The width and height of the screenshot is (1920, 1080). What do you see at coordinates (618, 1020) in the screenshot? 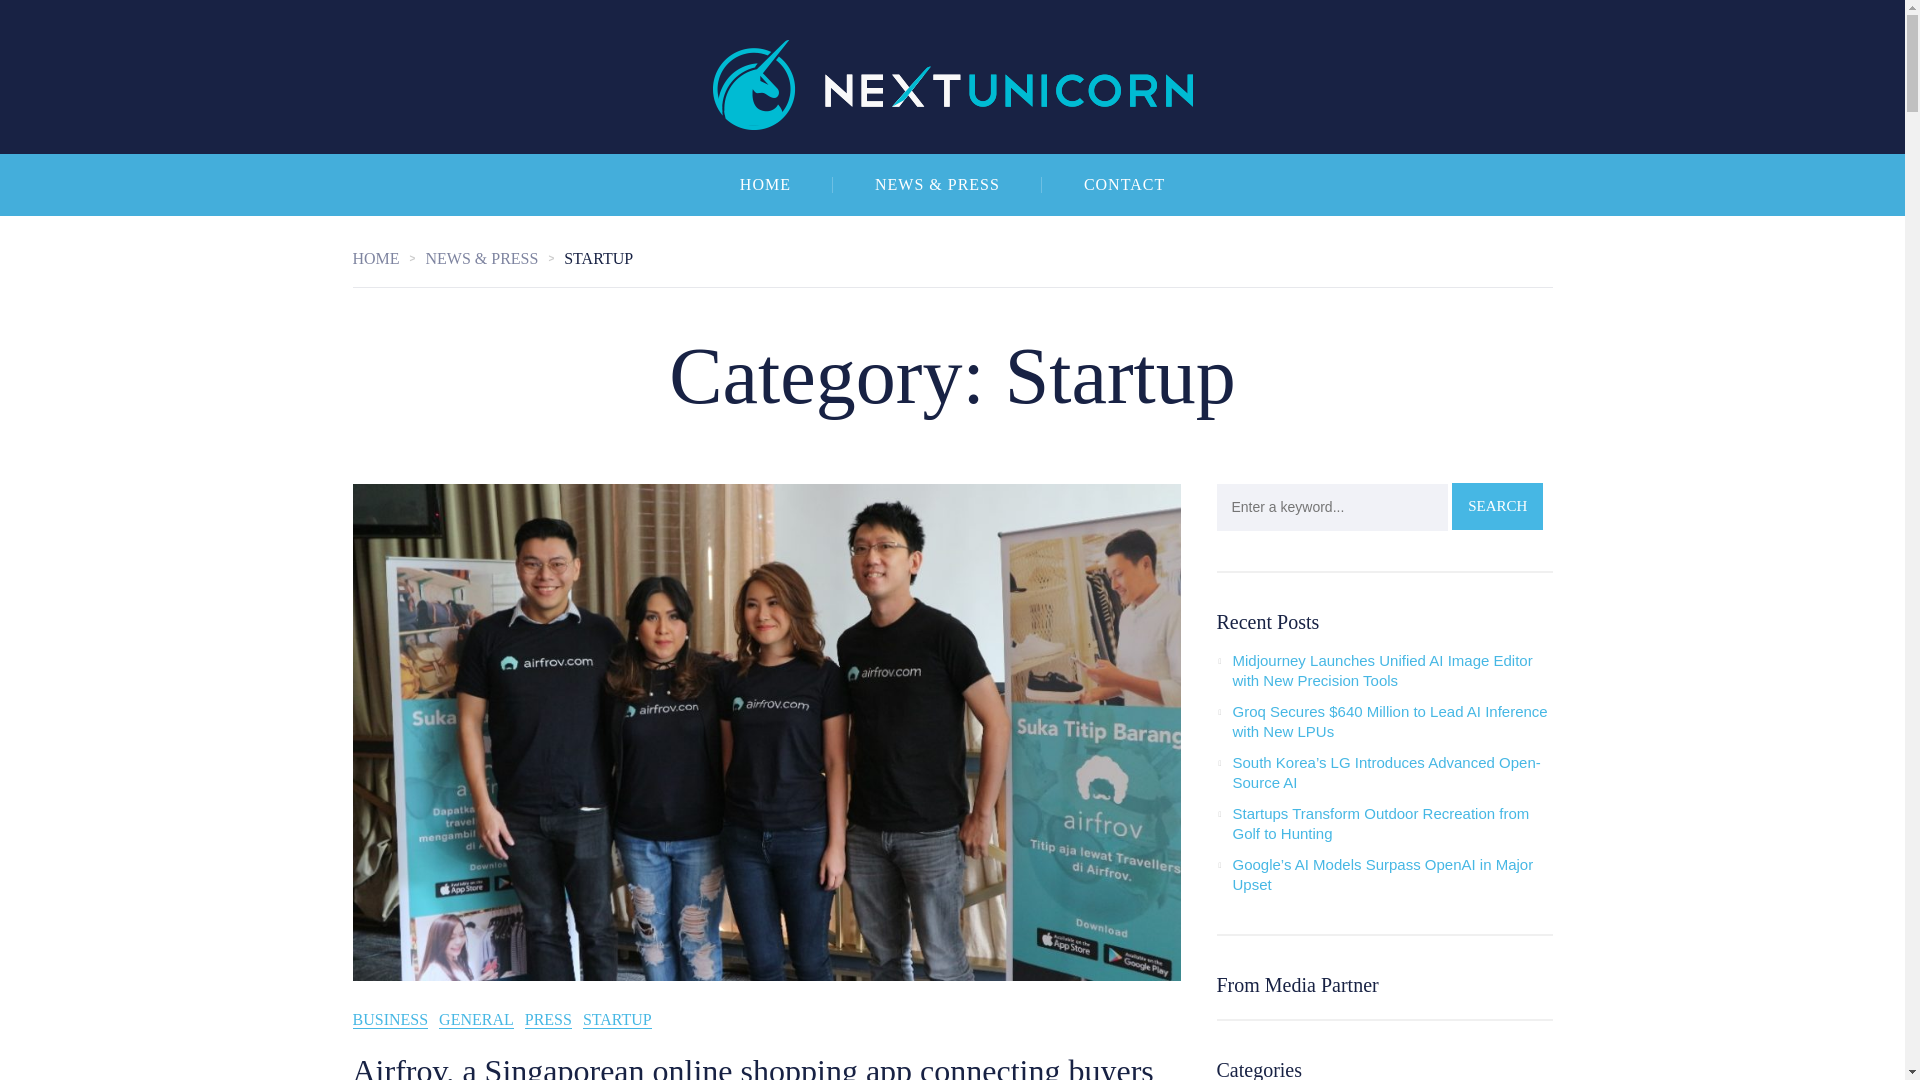
I see `STARTUP` at bounding box center [618, 1020].